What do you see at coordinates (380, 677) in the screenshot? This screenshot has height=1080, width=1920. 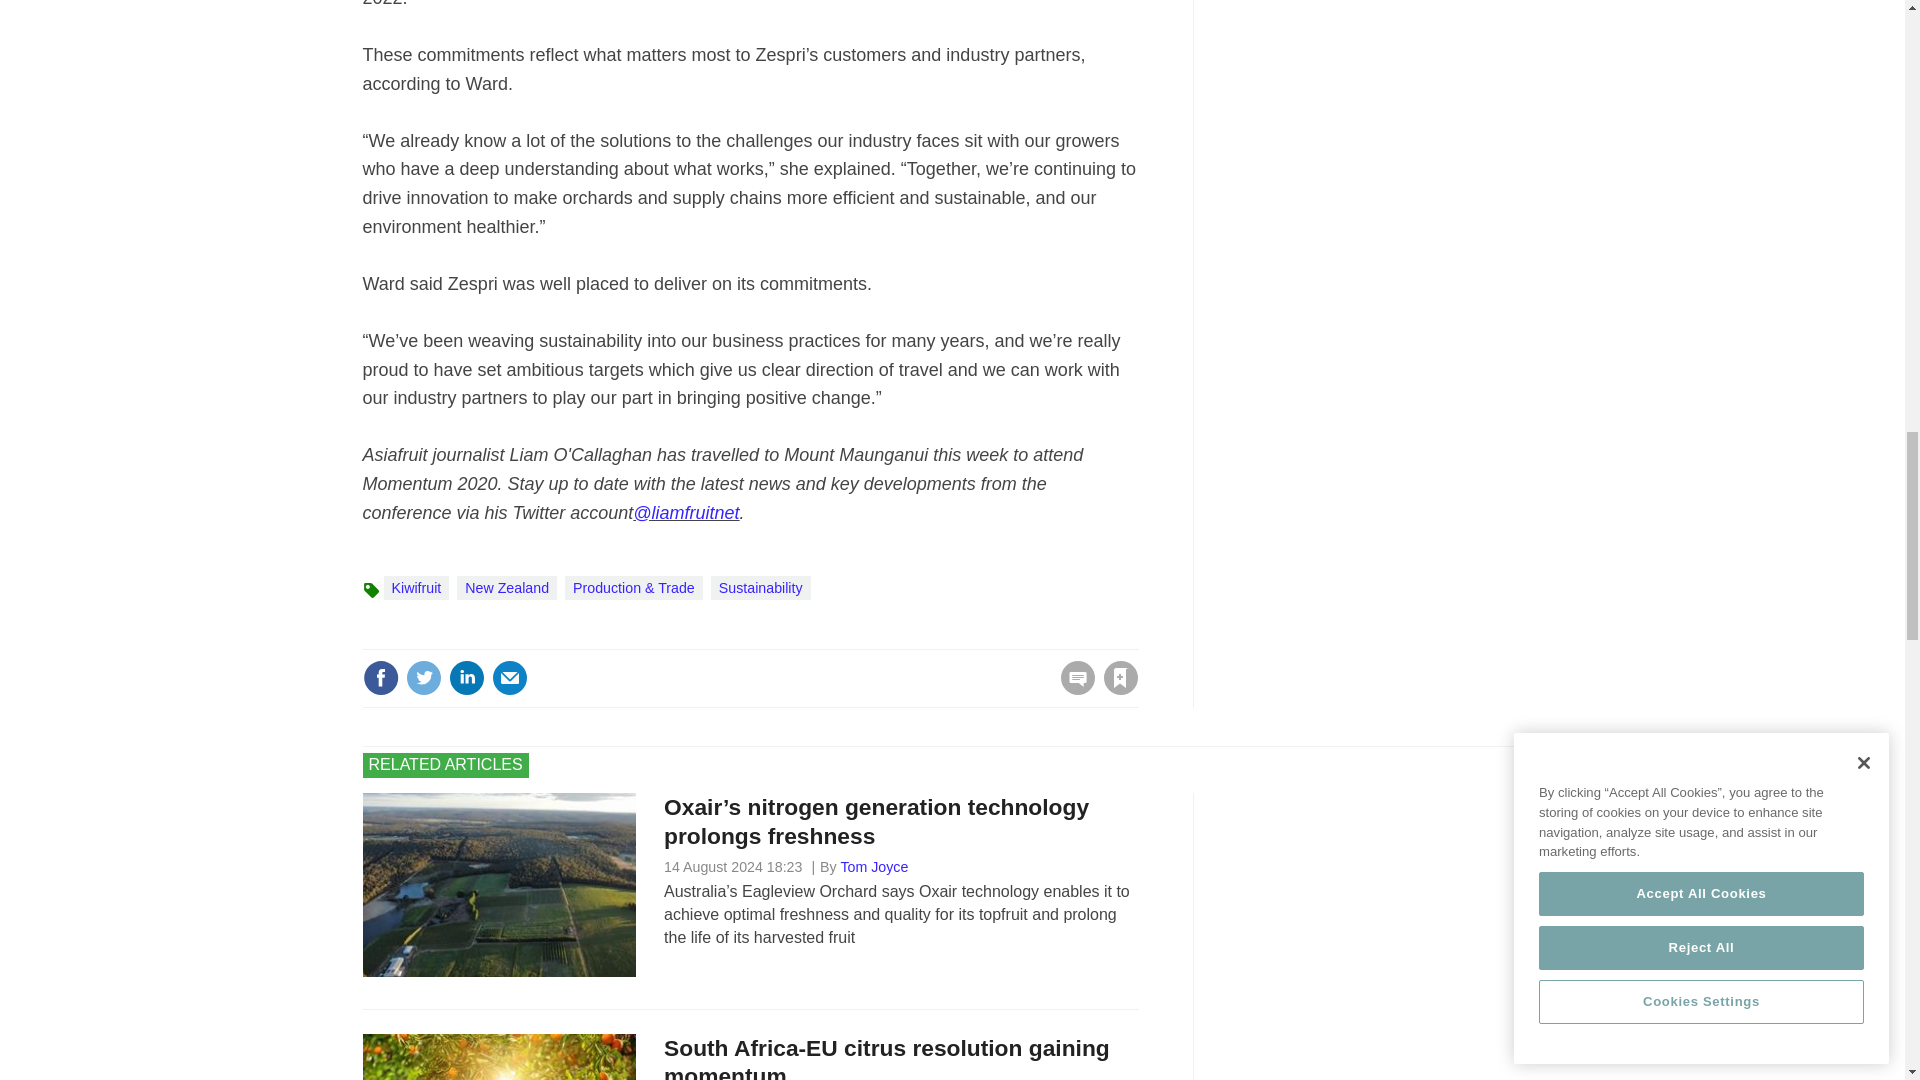 I see `Share this on Facebook` at bounding box center [380, 677].